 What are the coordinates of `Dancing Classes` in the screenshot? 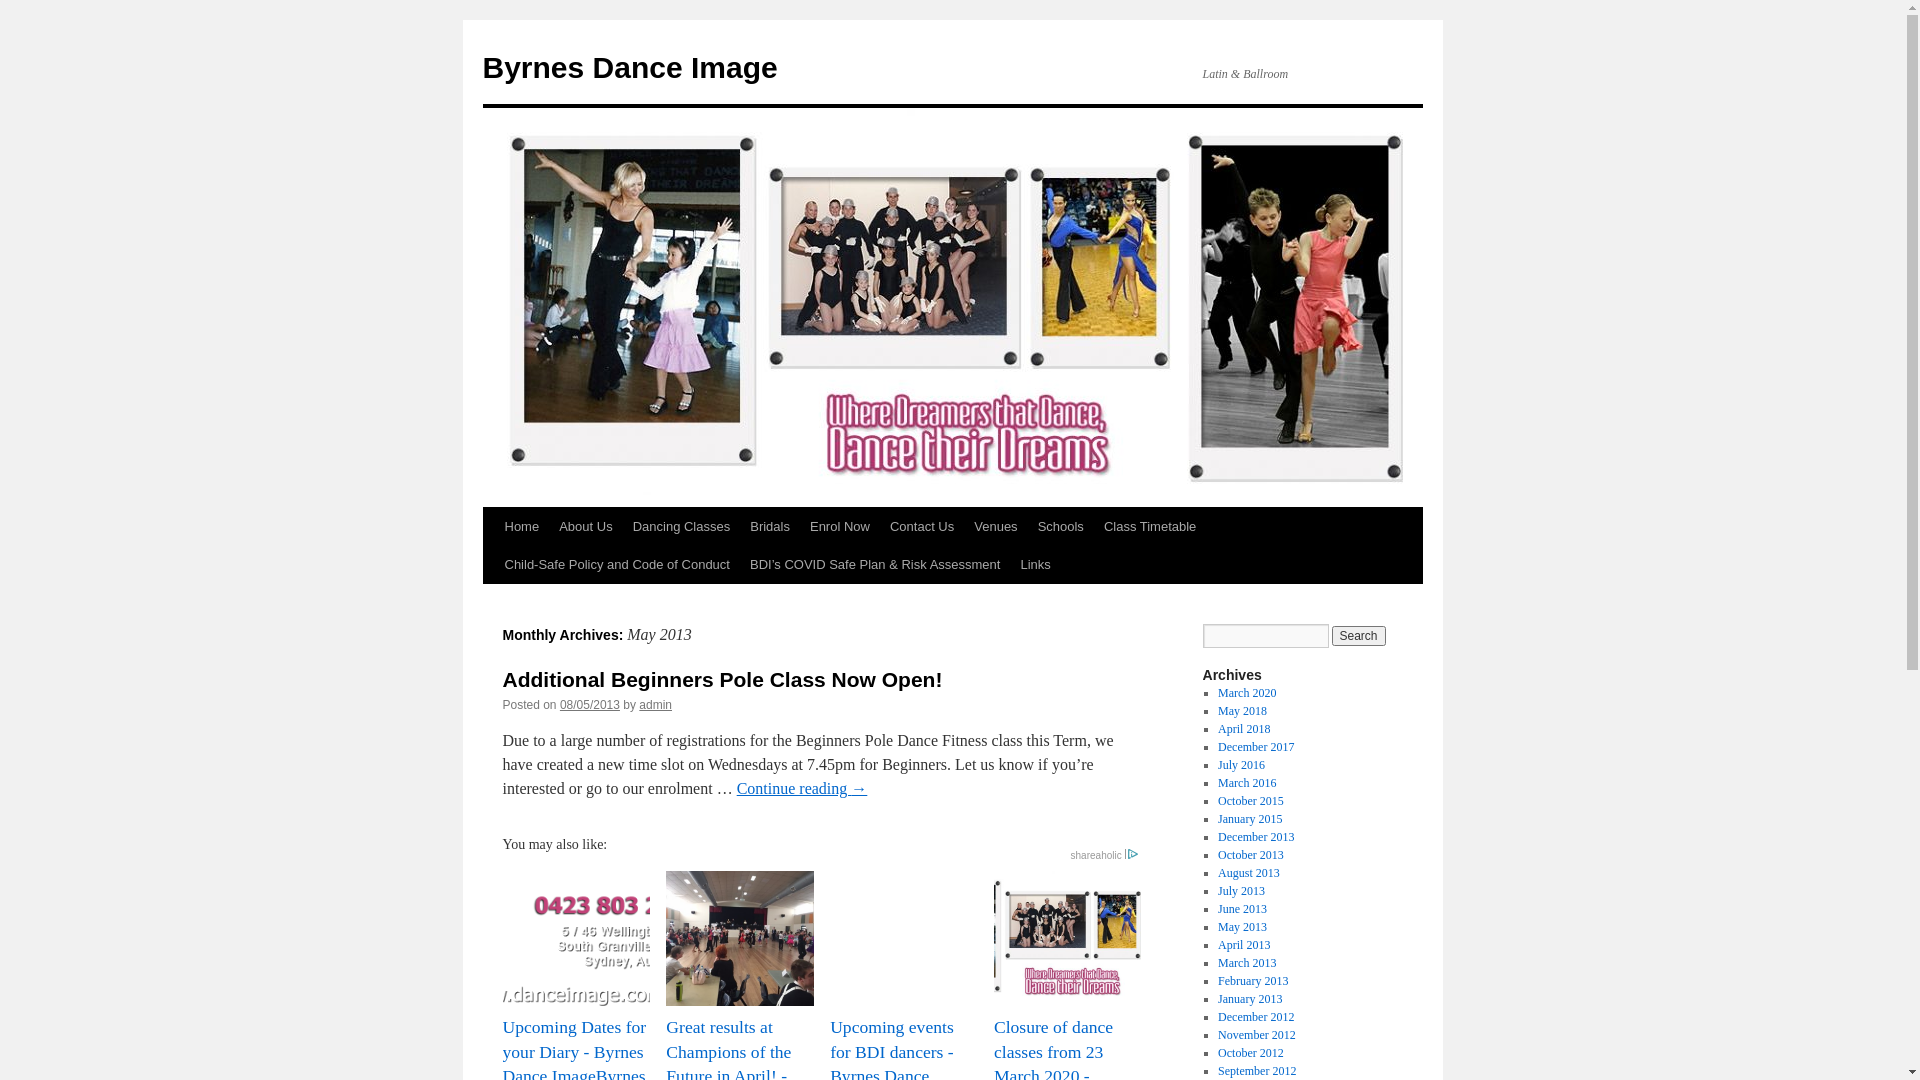 It's located at (682, 527).